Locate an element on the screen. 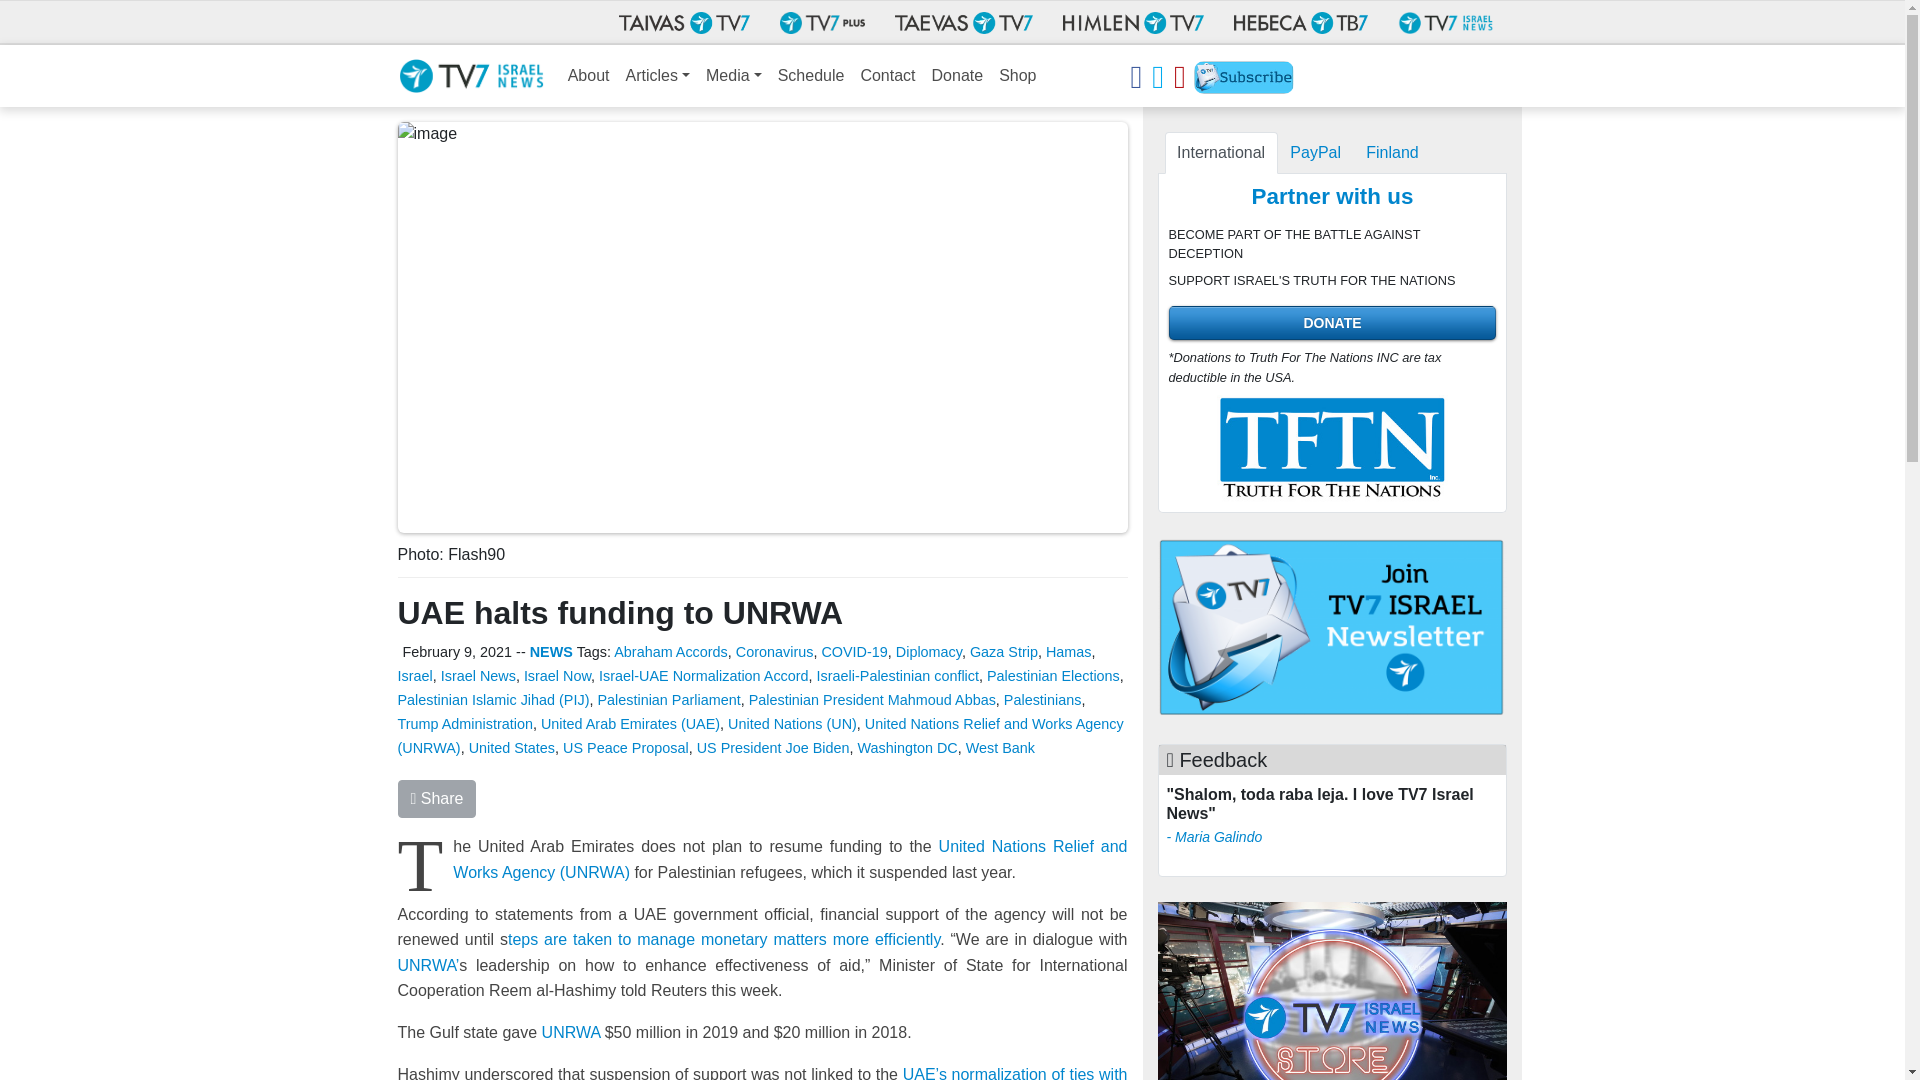 This screenshot has width=1920, height=1080. About is located at coordinates (589, 76).